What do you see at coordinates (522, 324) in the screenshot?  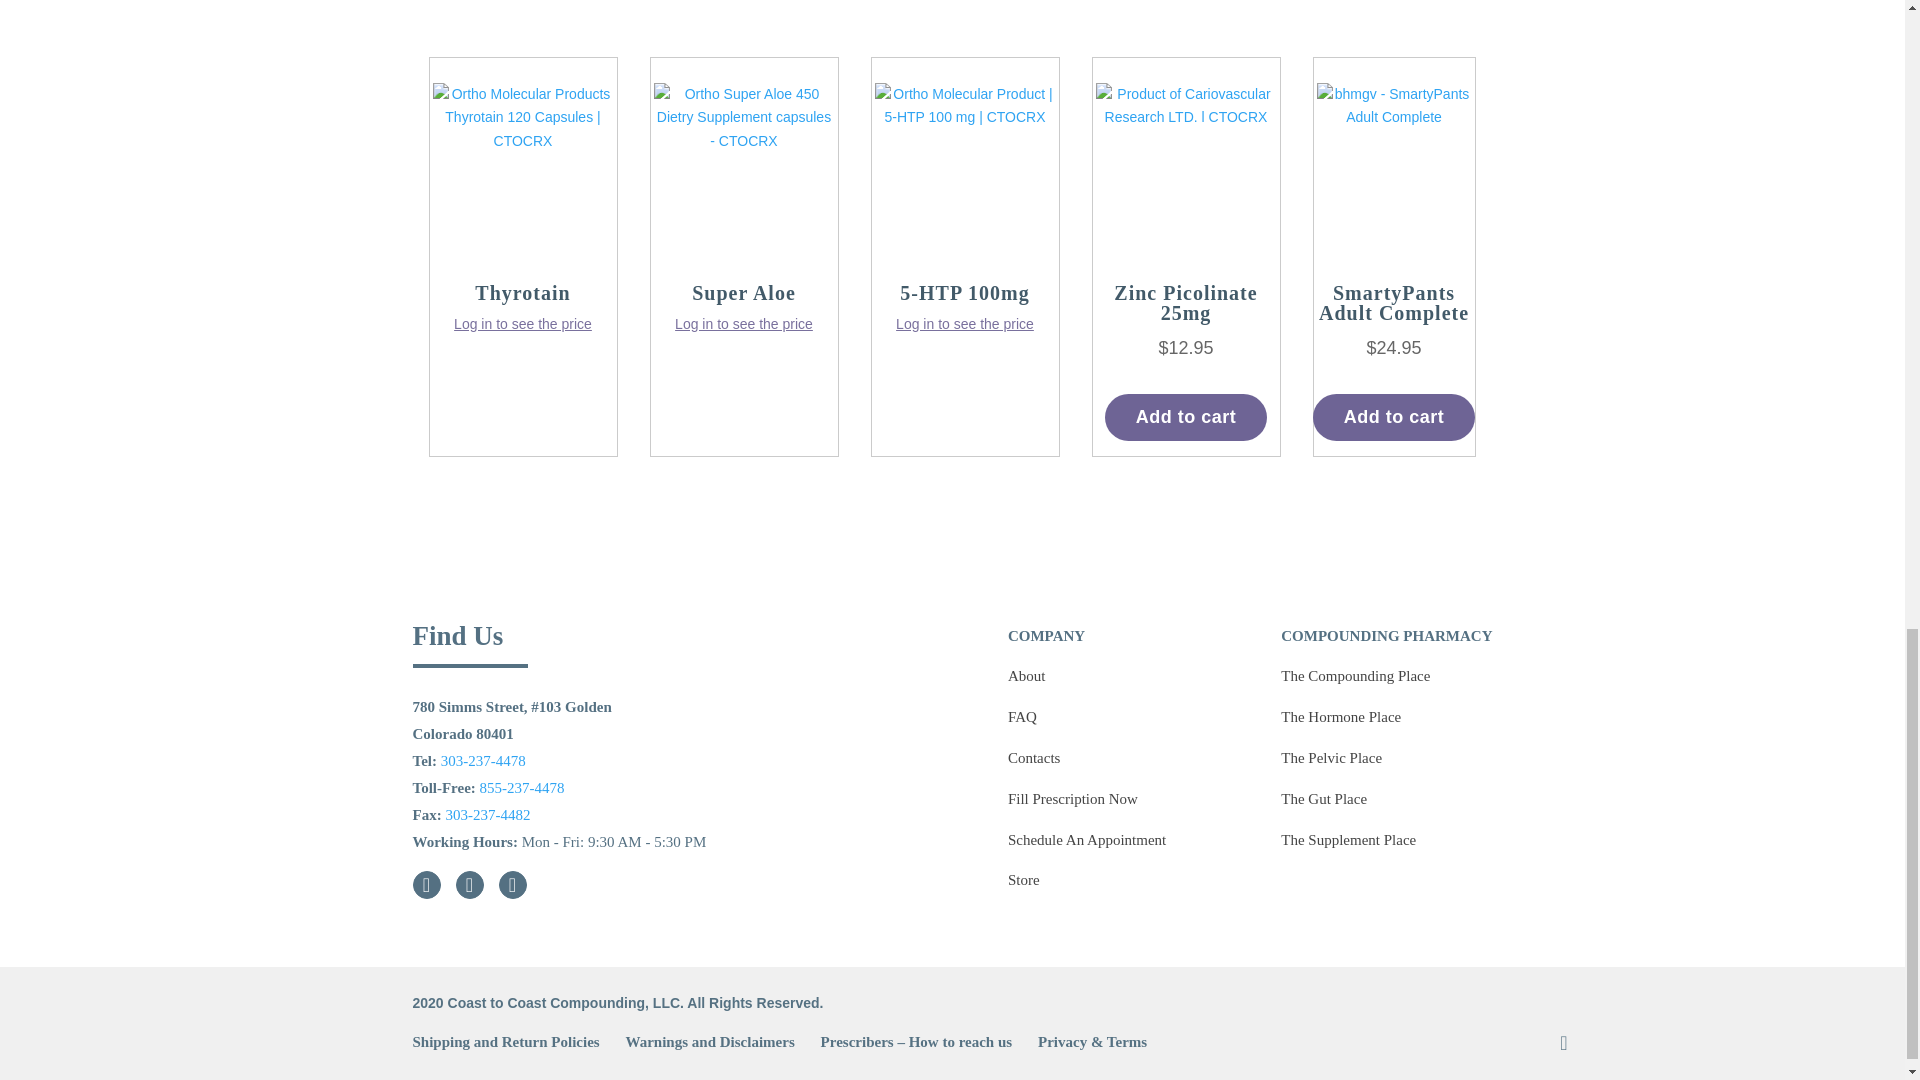 I see `Log in to see the price` at bounding box center [522, 324].